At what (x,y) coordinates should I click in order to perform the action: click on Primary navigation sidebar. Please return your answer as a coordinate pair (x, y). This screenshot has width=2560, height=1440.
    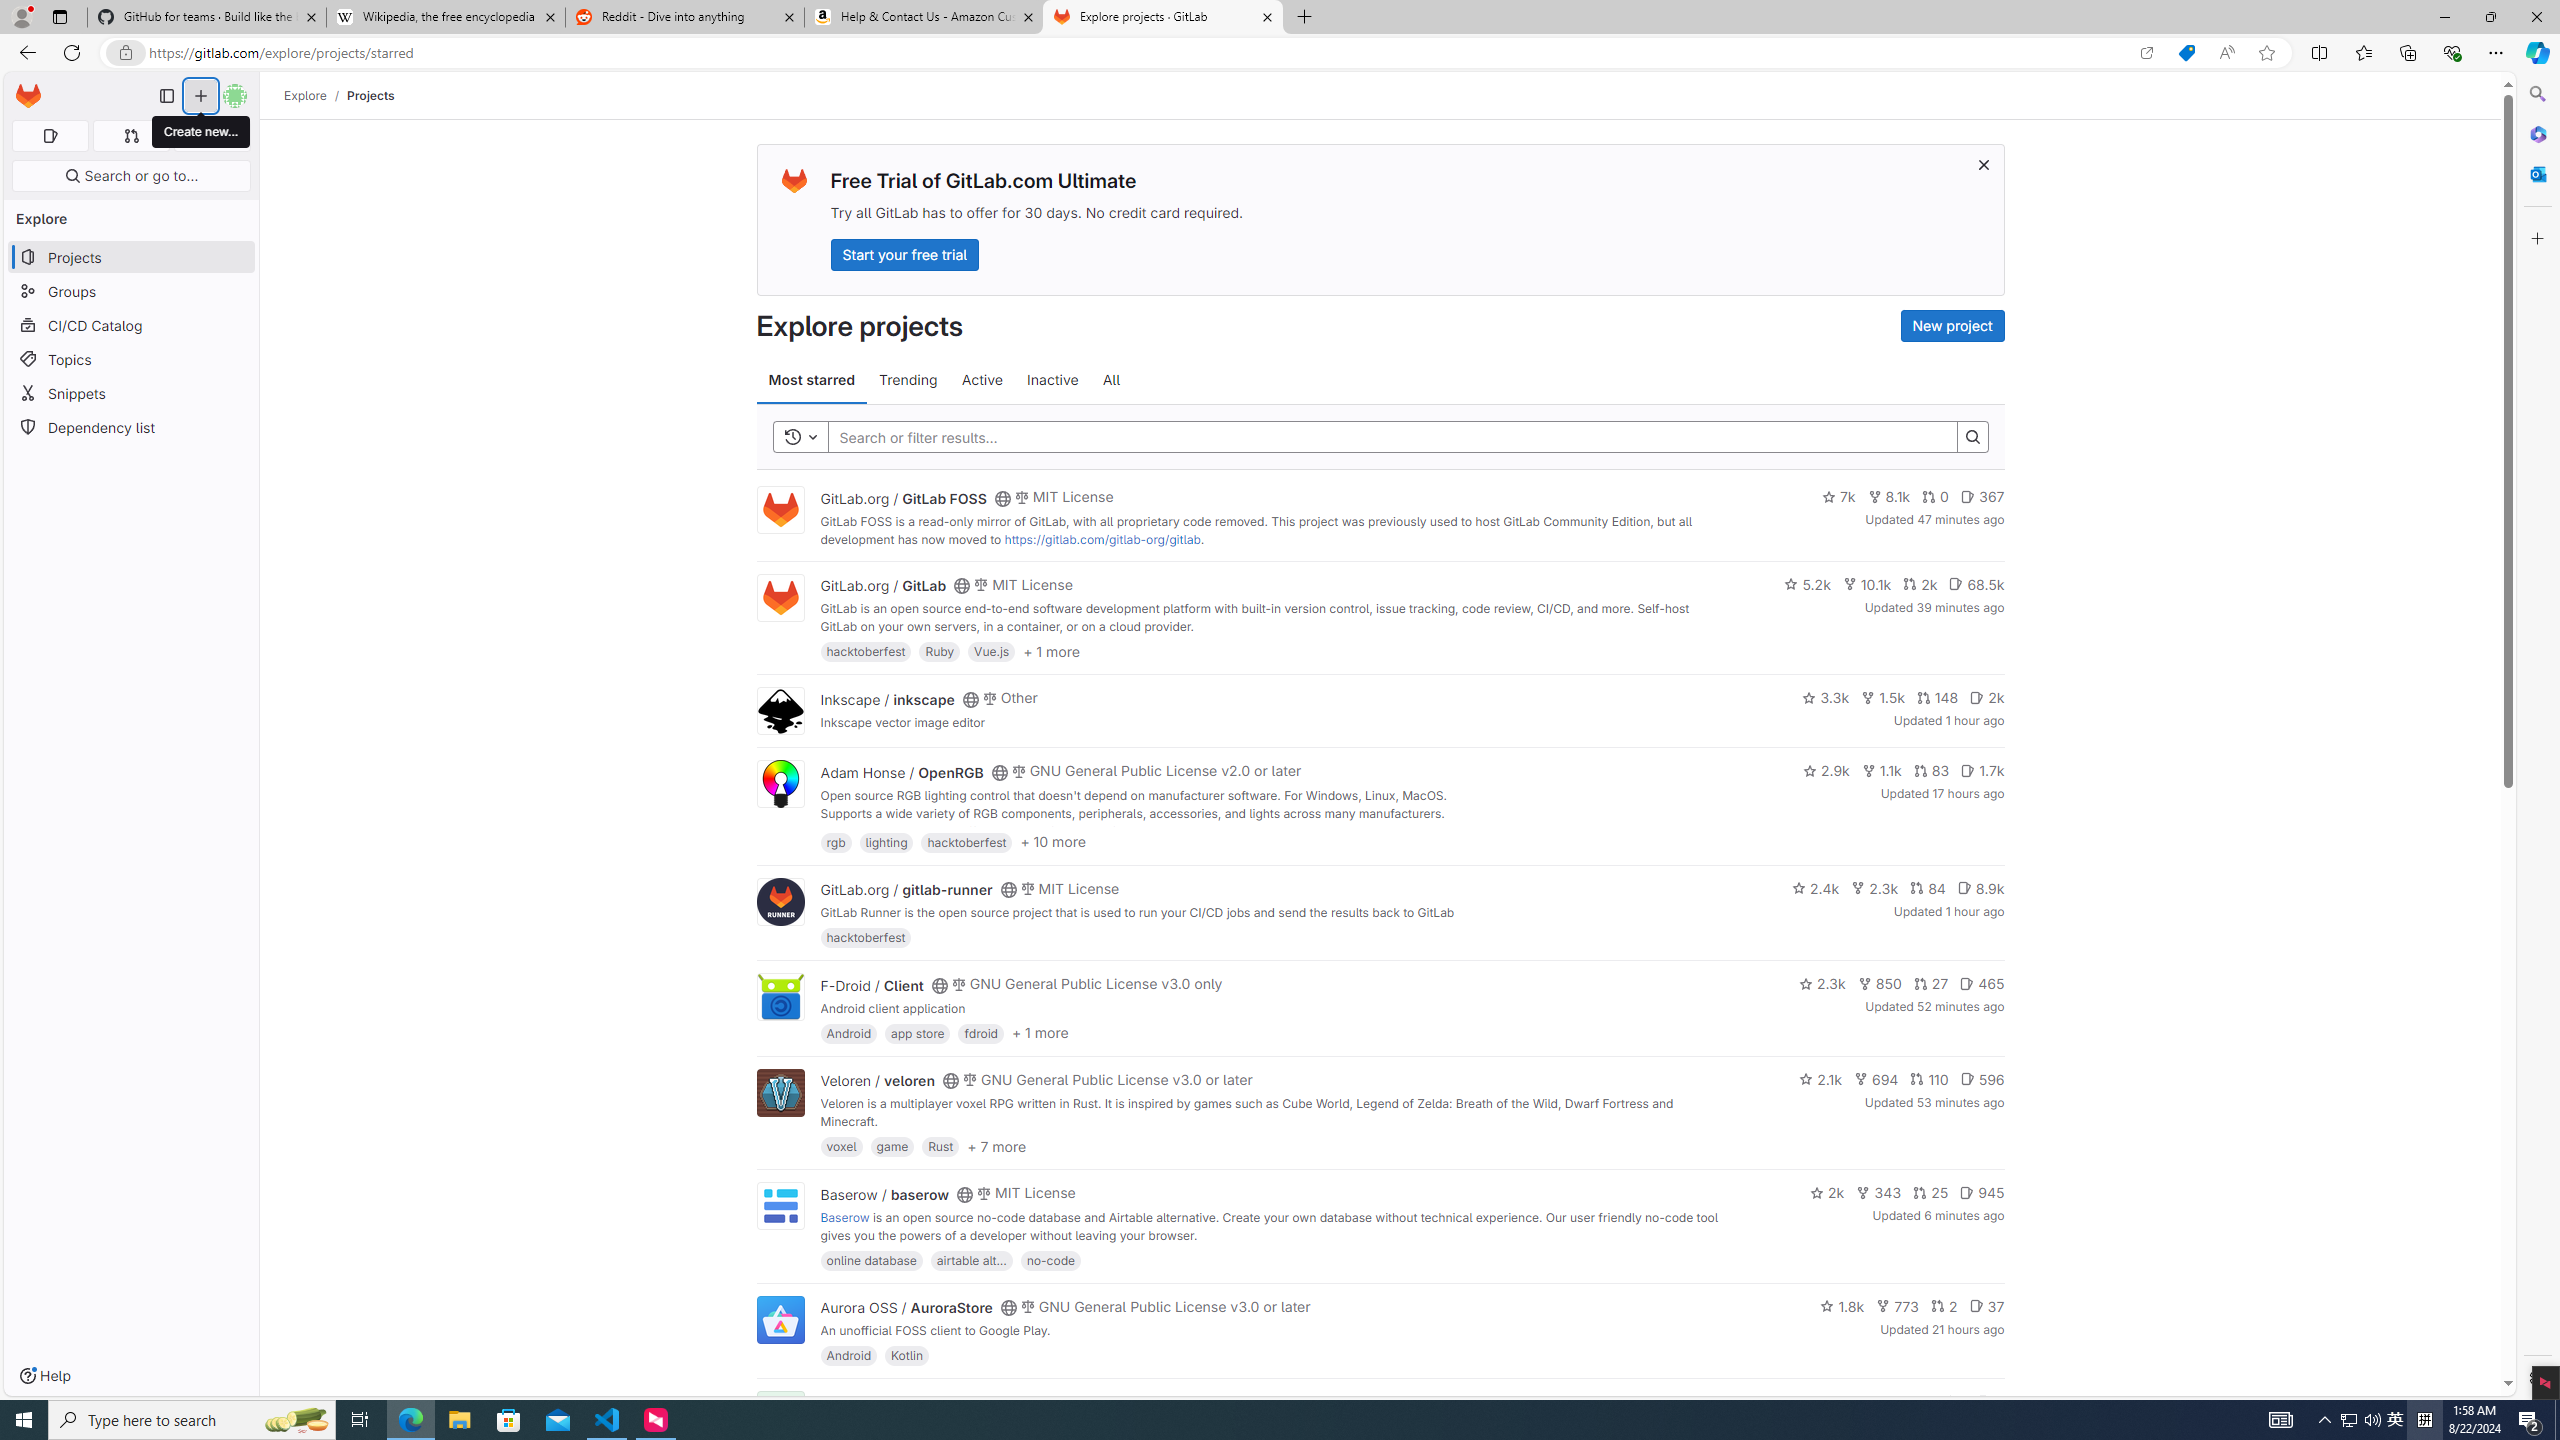
    Looking at the image, I should click on (166, 96).